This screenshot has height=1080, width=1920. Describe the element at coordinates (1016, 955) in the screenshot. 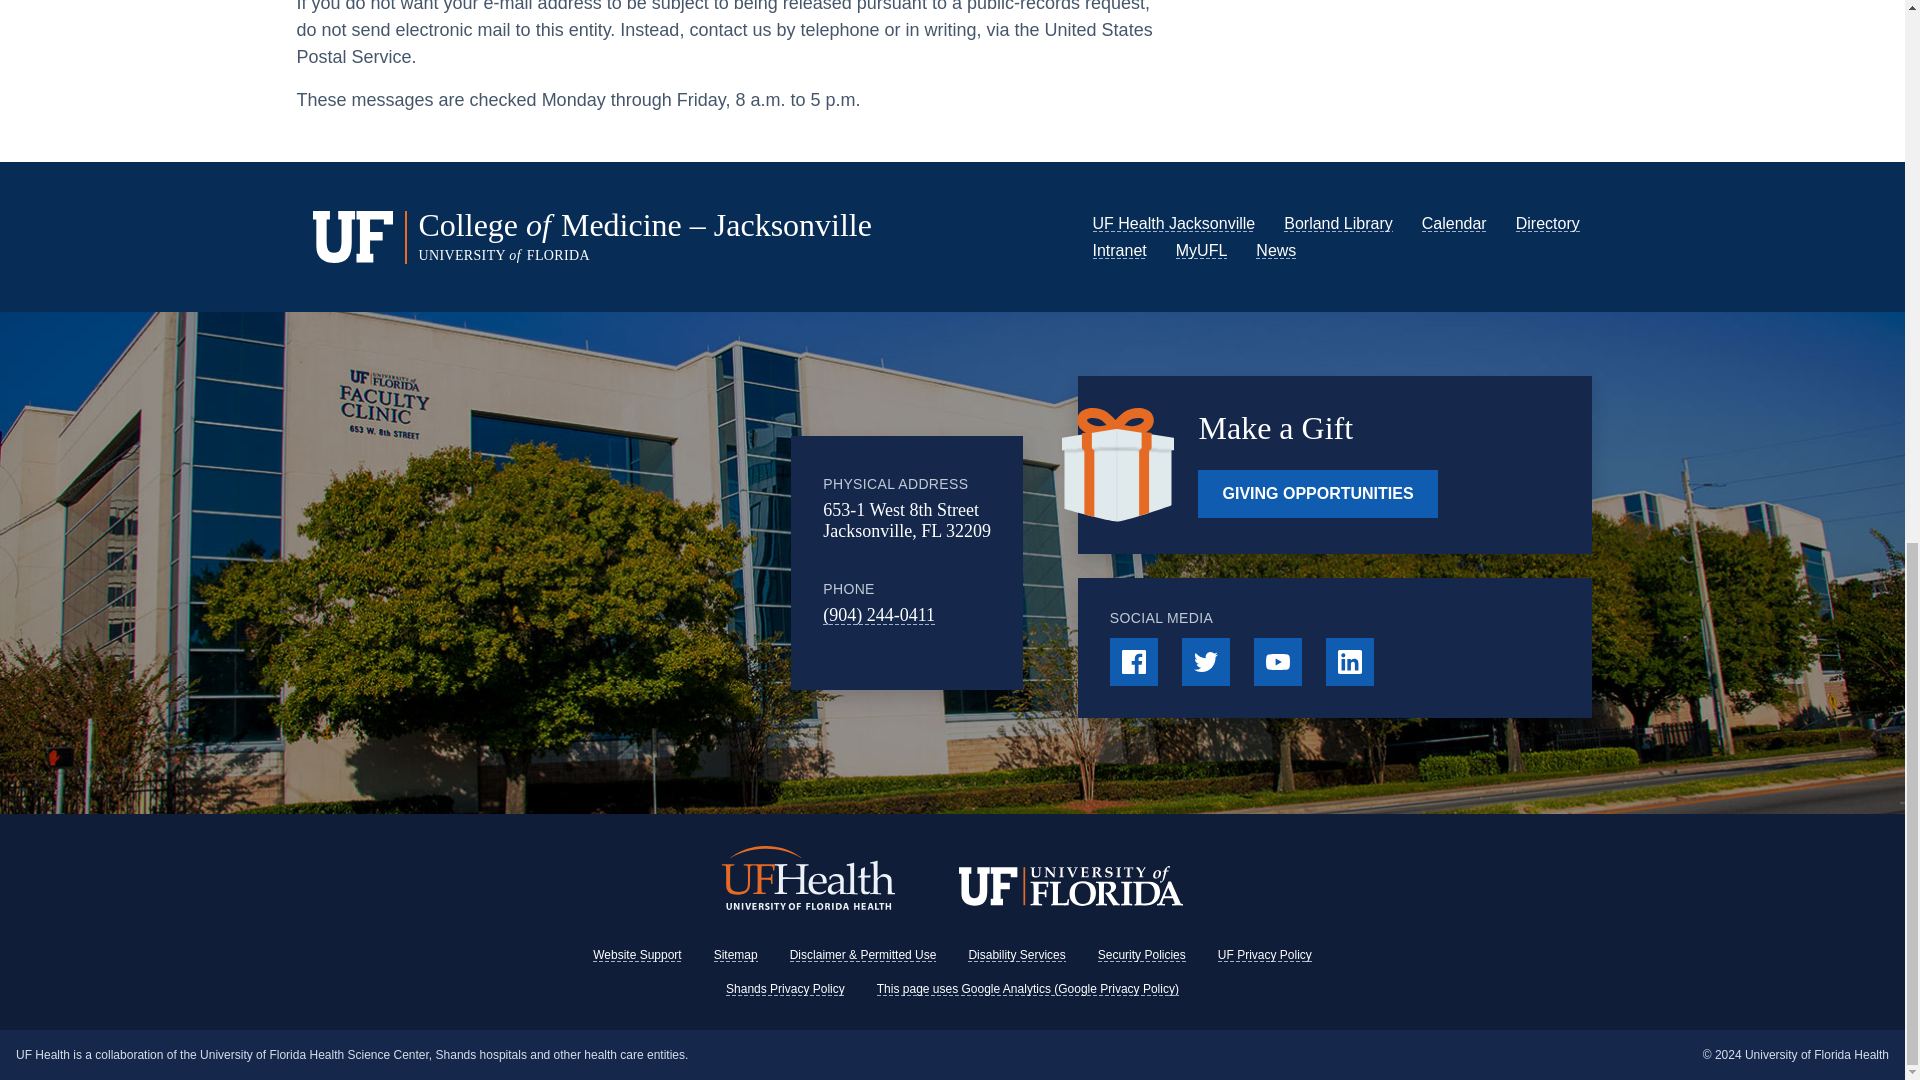

I see `Disability Services` at that location.